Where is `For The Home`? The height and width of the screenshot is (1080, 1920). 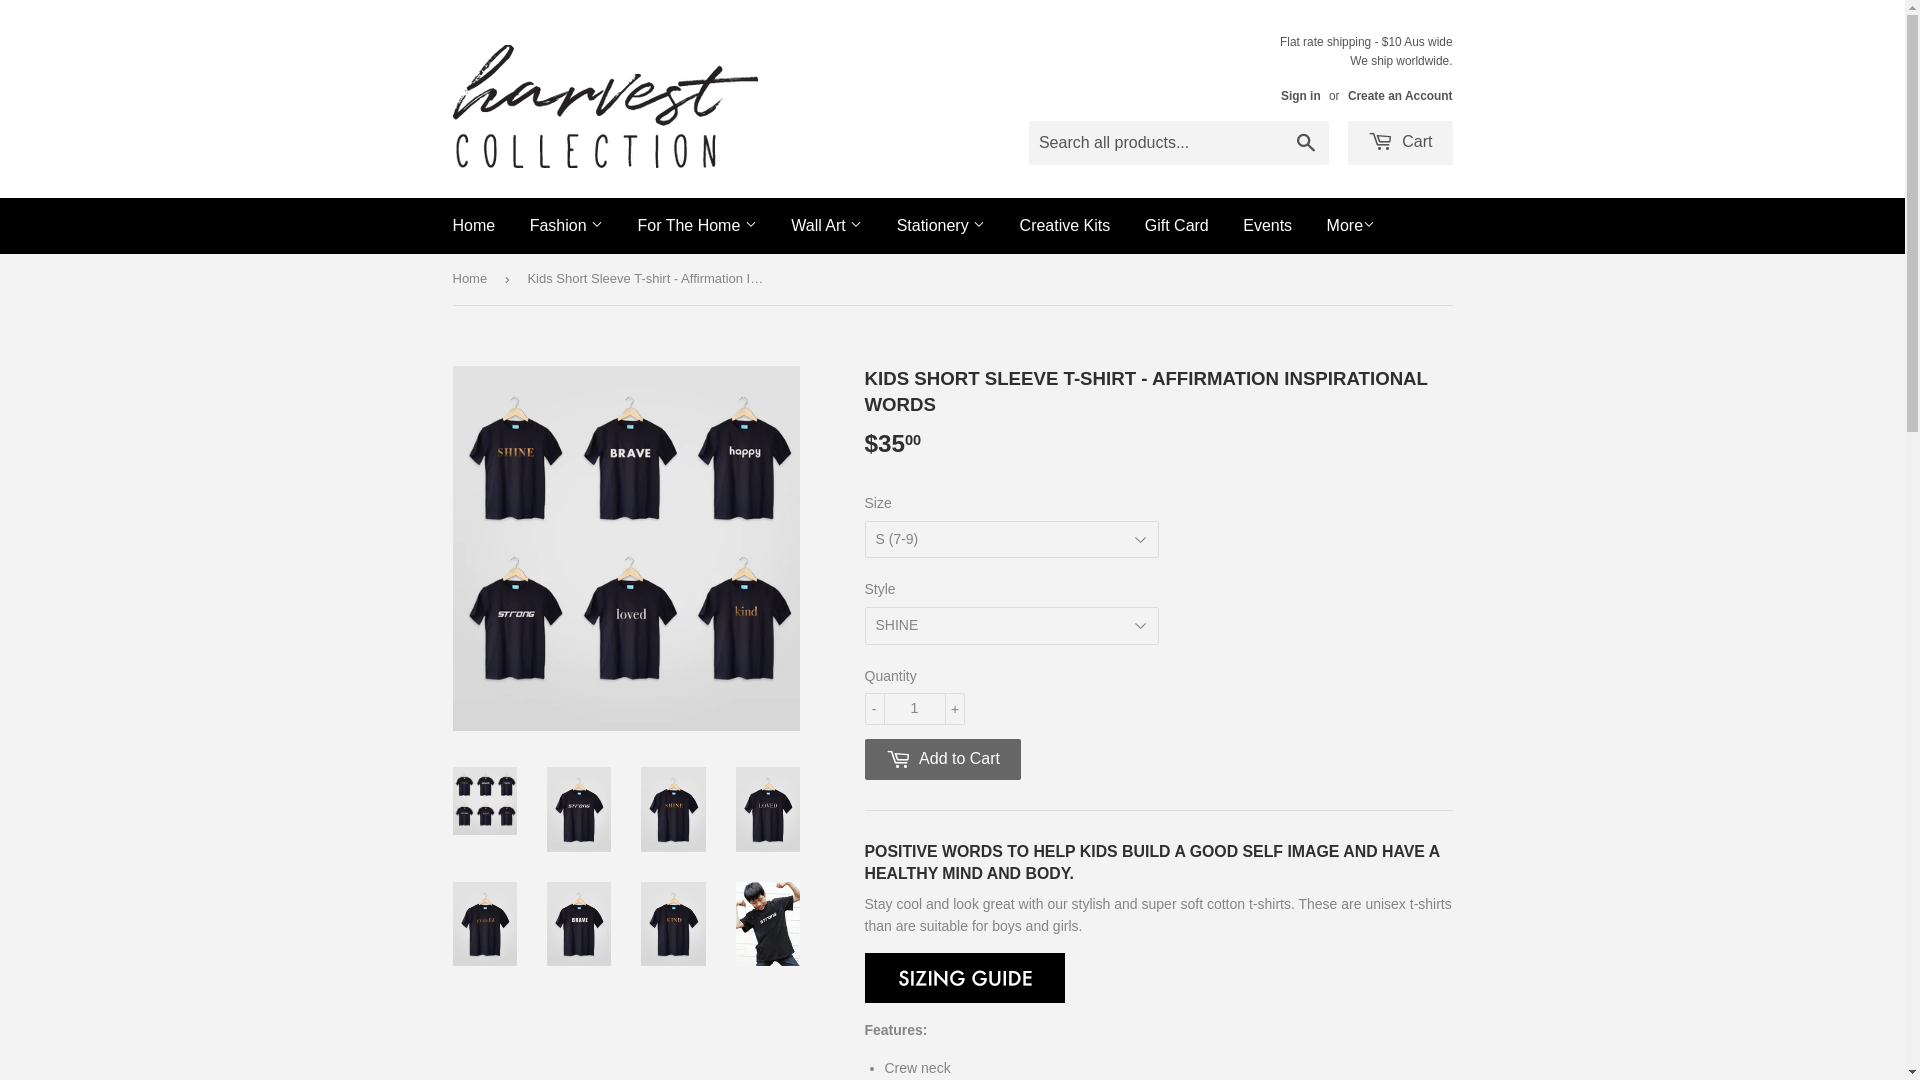
For The Home is located at coordinates (696, 226).